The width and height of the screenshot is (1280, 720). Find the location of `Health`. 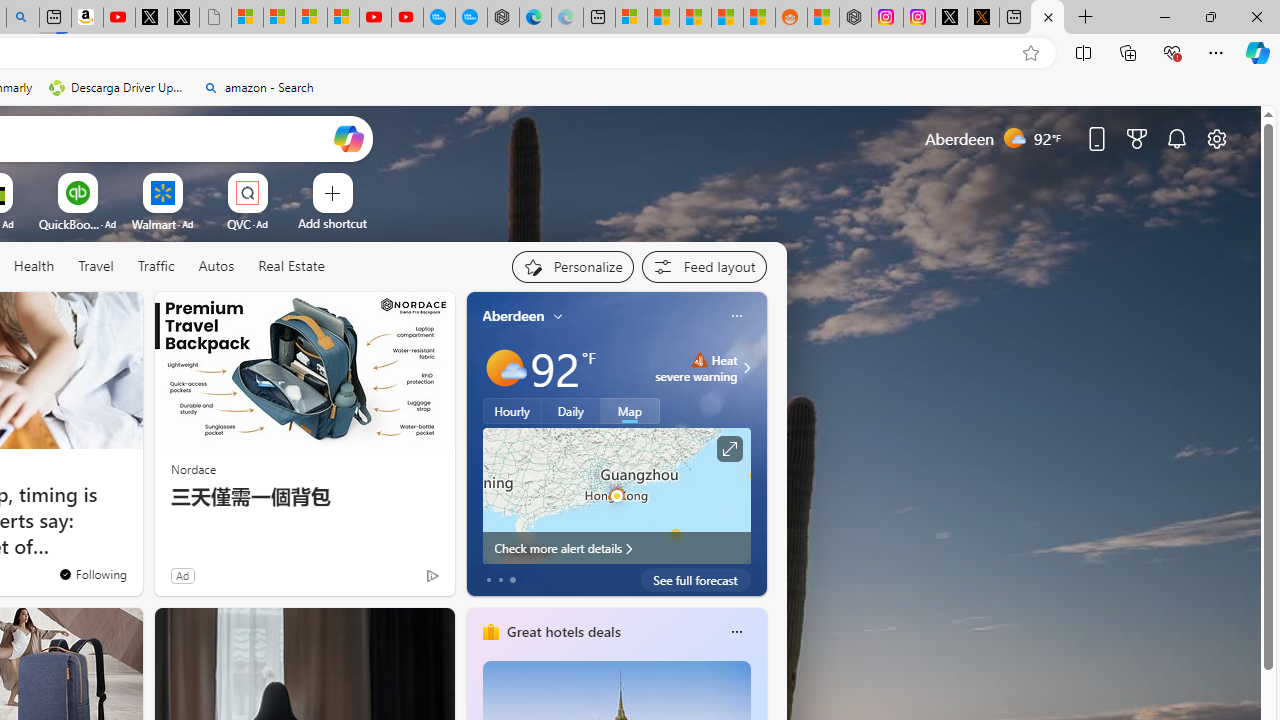

Health is located at coordinates (34, 266).